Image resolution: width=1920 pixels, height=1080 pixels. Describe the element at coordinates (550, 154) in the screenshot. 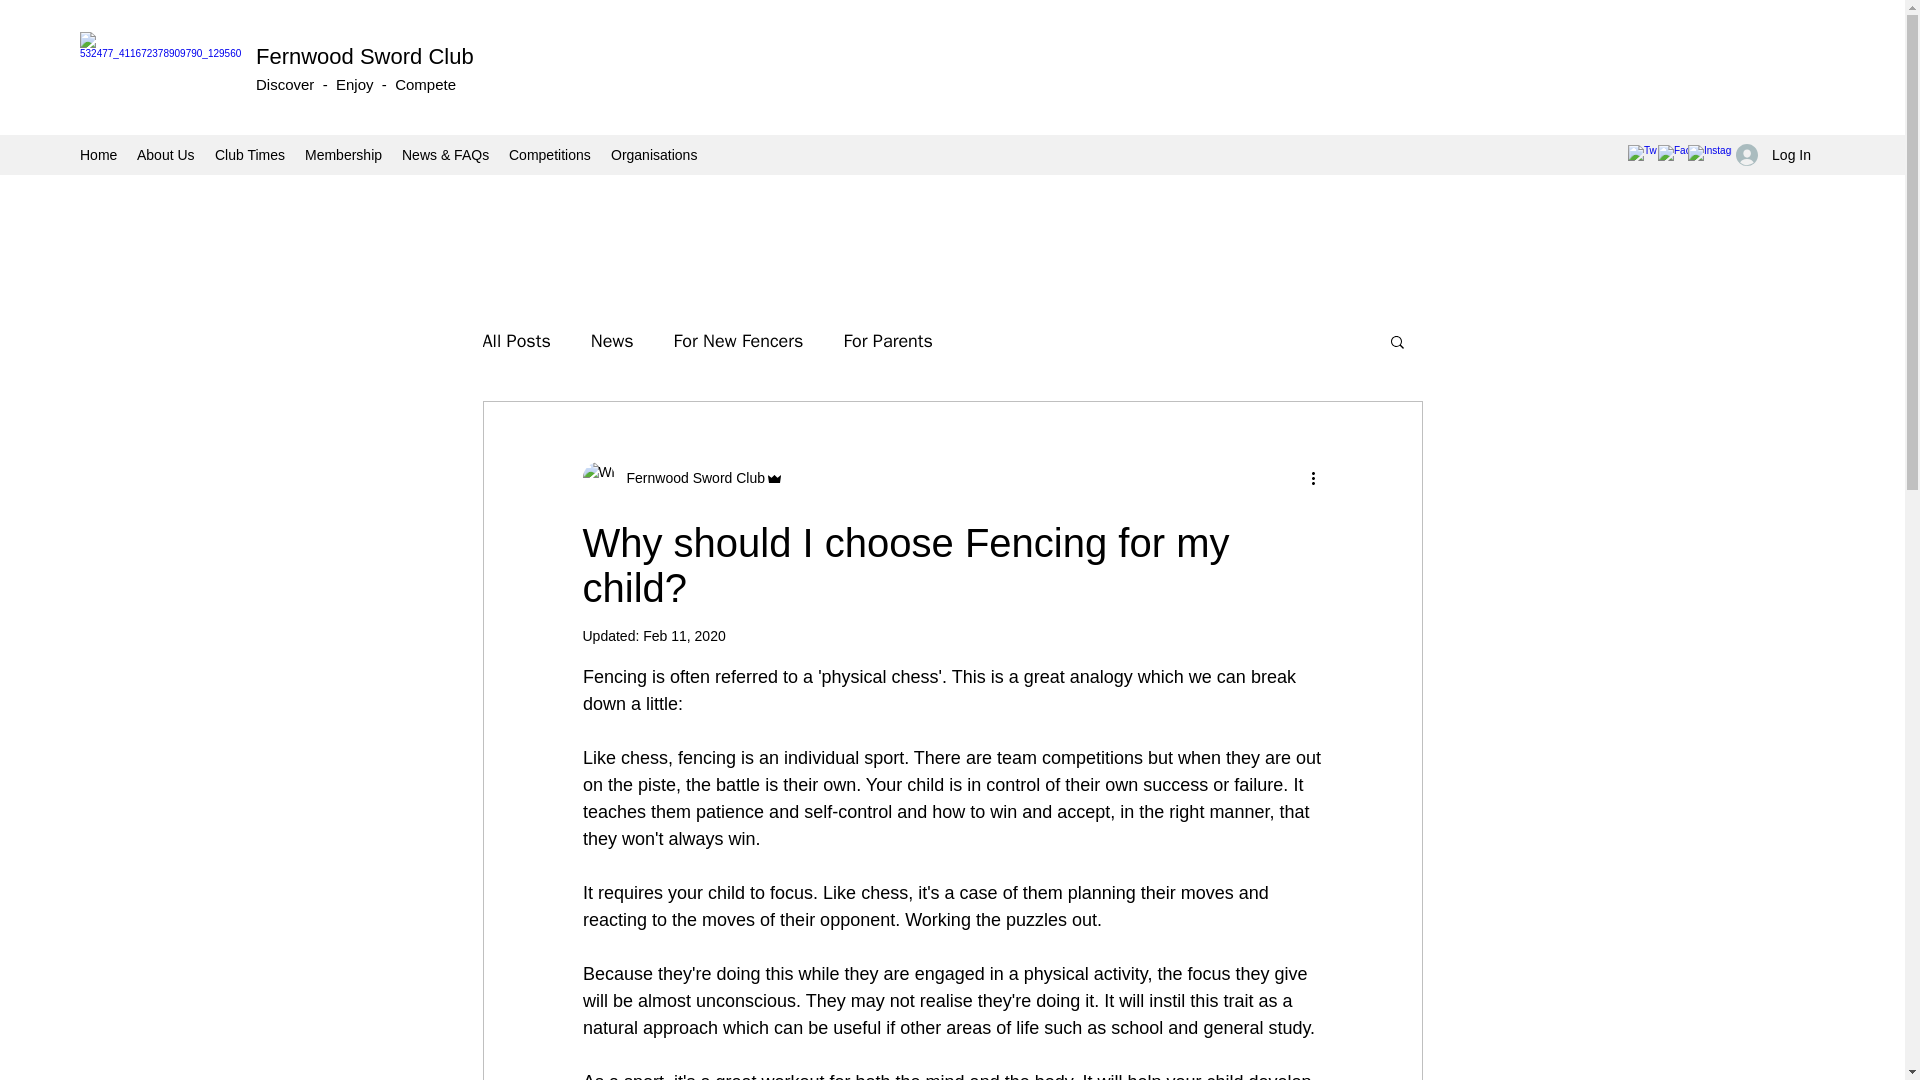

I see `Competitions` at that location.